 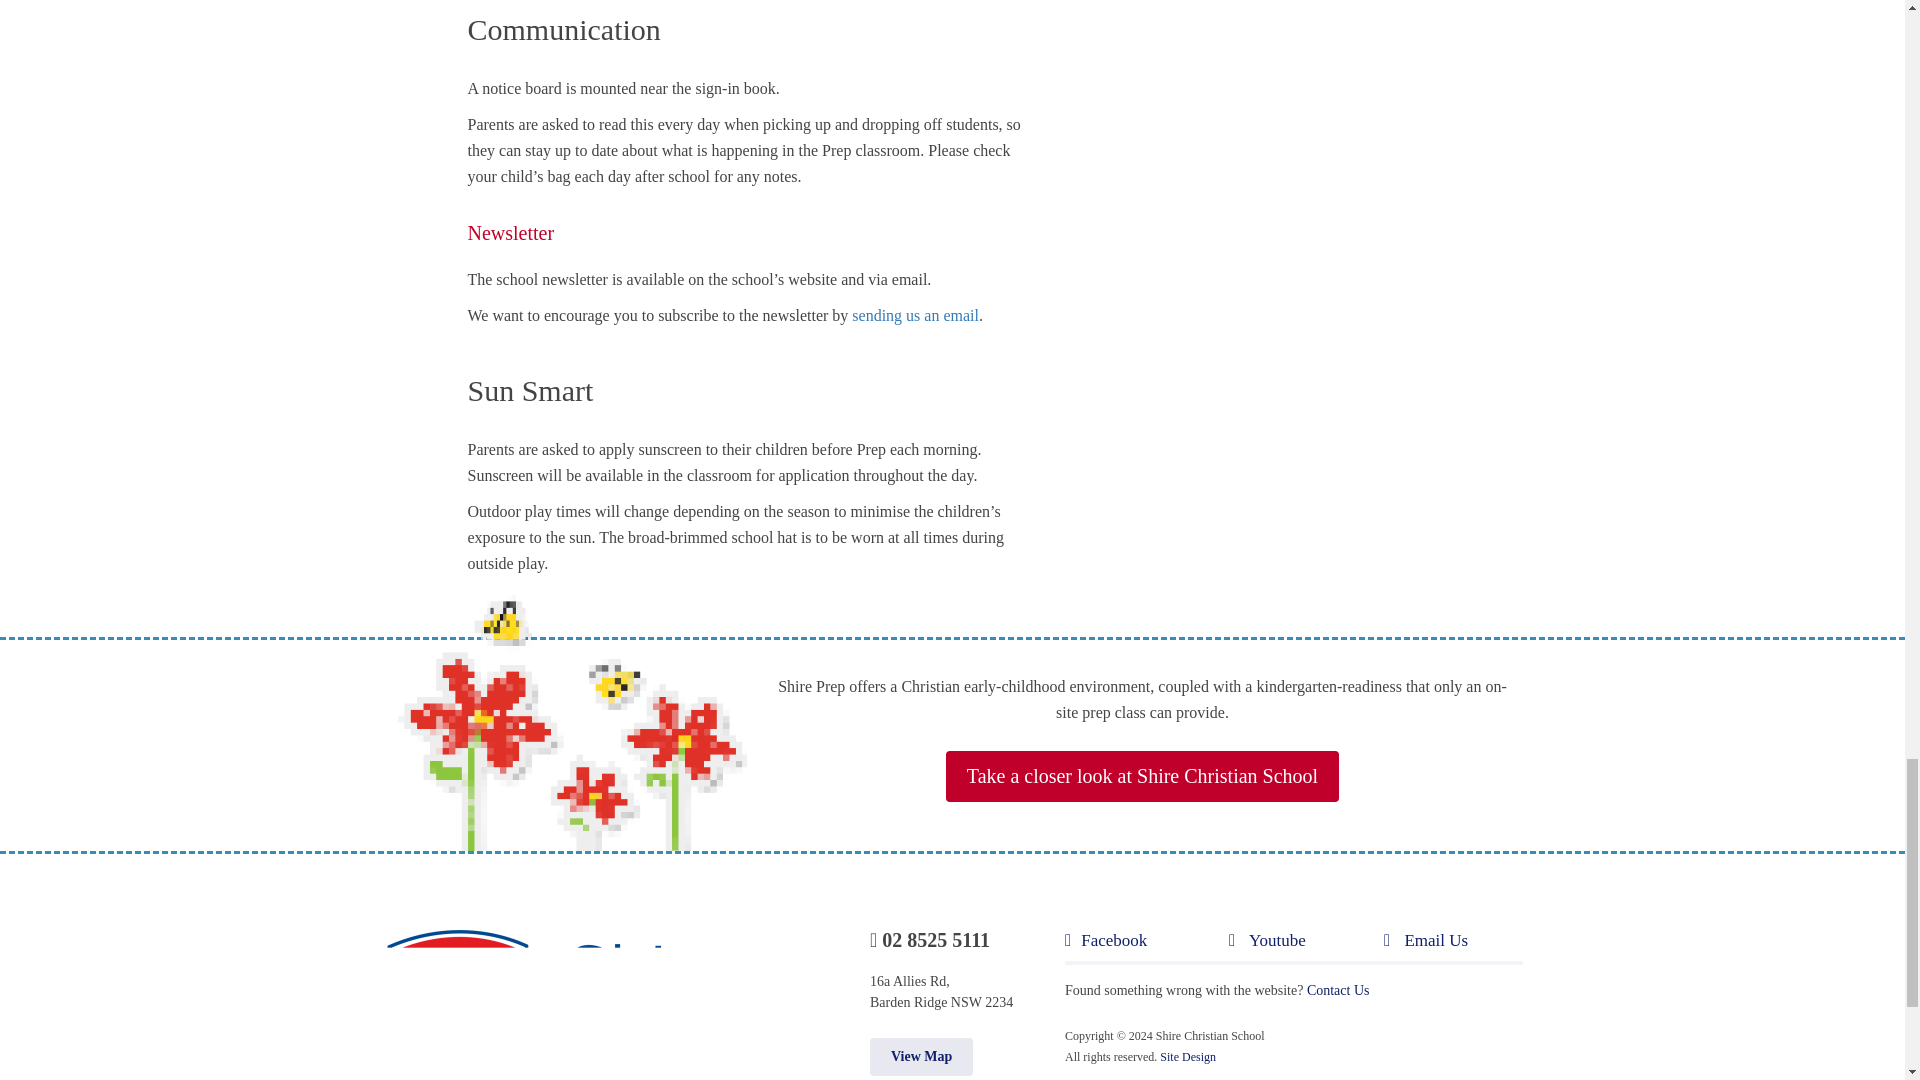 What do you see at coordinates (1187, 1056) in the screenshot?
I see `Site Design` at bounding box center [1187, 1056].